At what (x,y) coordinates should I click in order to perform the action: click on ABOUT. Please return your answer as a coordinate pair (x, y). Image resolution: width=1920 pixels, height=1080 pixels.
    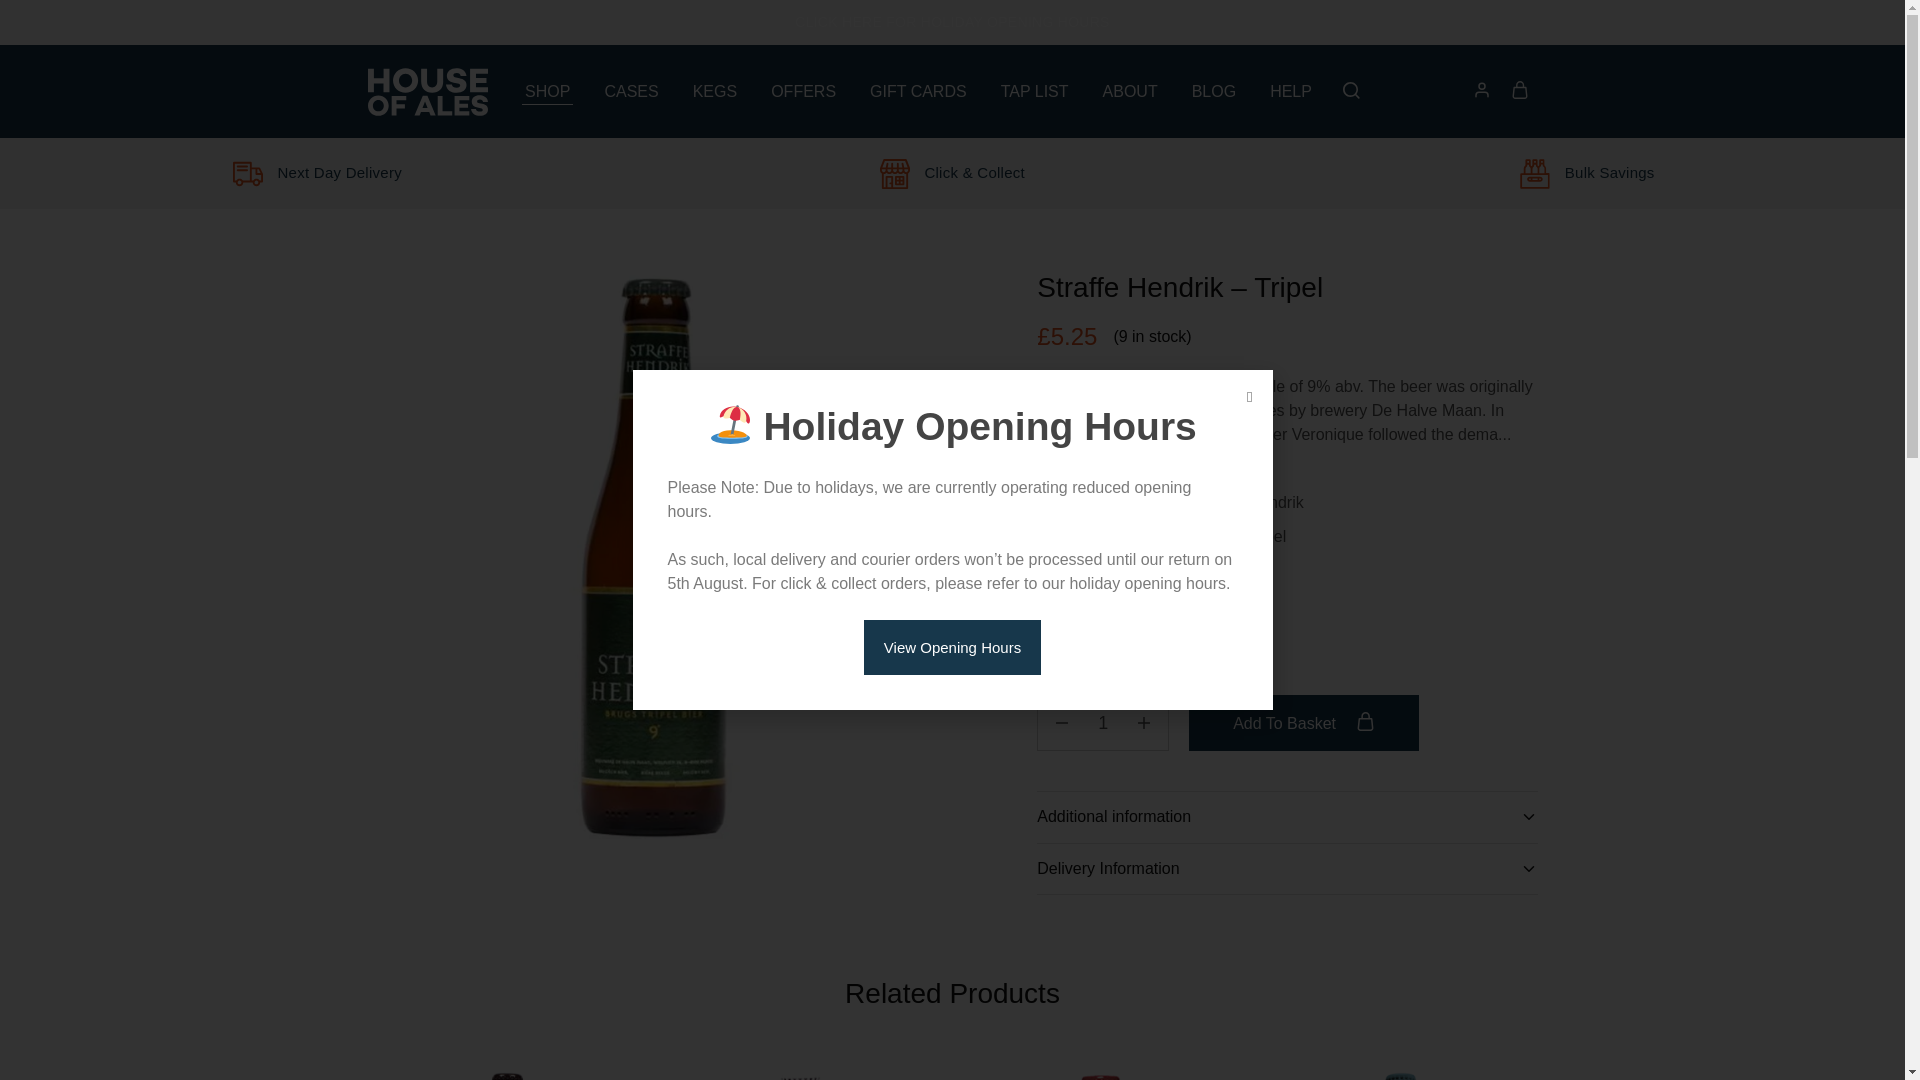
    Looking at the image, I should click on (1130, 90).